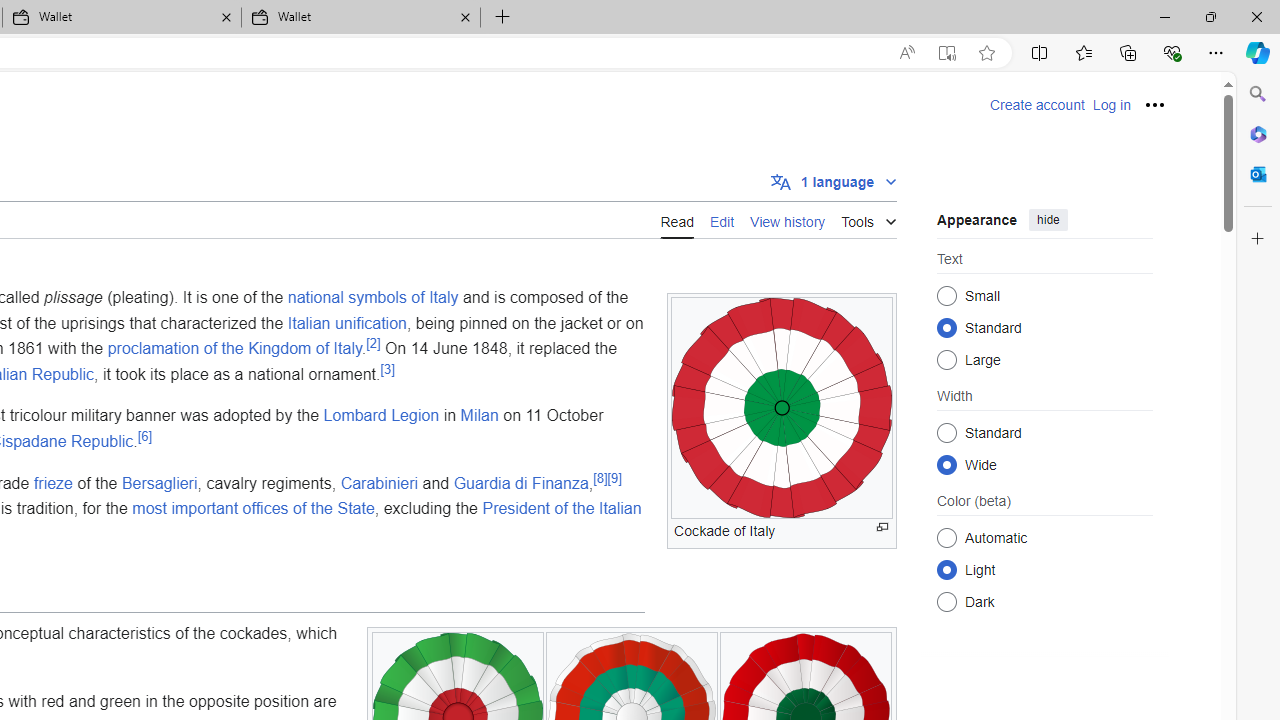  Describe the element at coordinates (676, 219) in the screenshot. I see `Read` at that location.